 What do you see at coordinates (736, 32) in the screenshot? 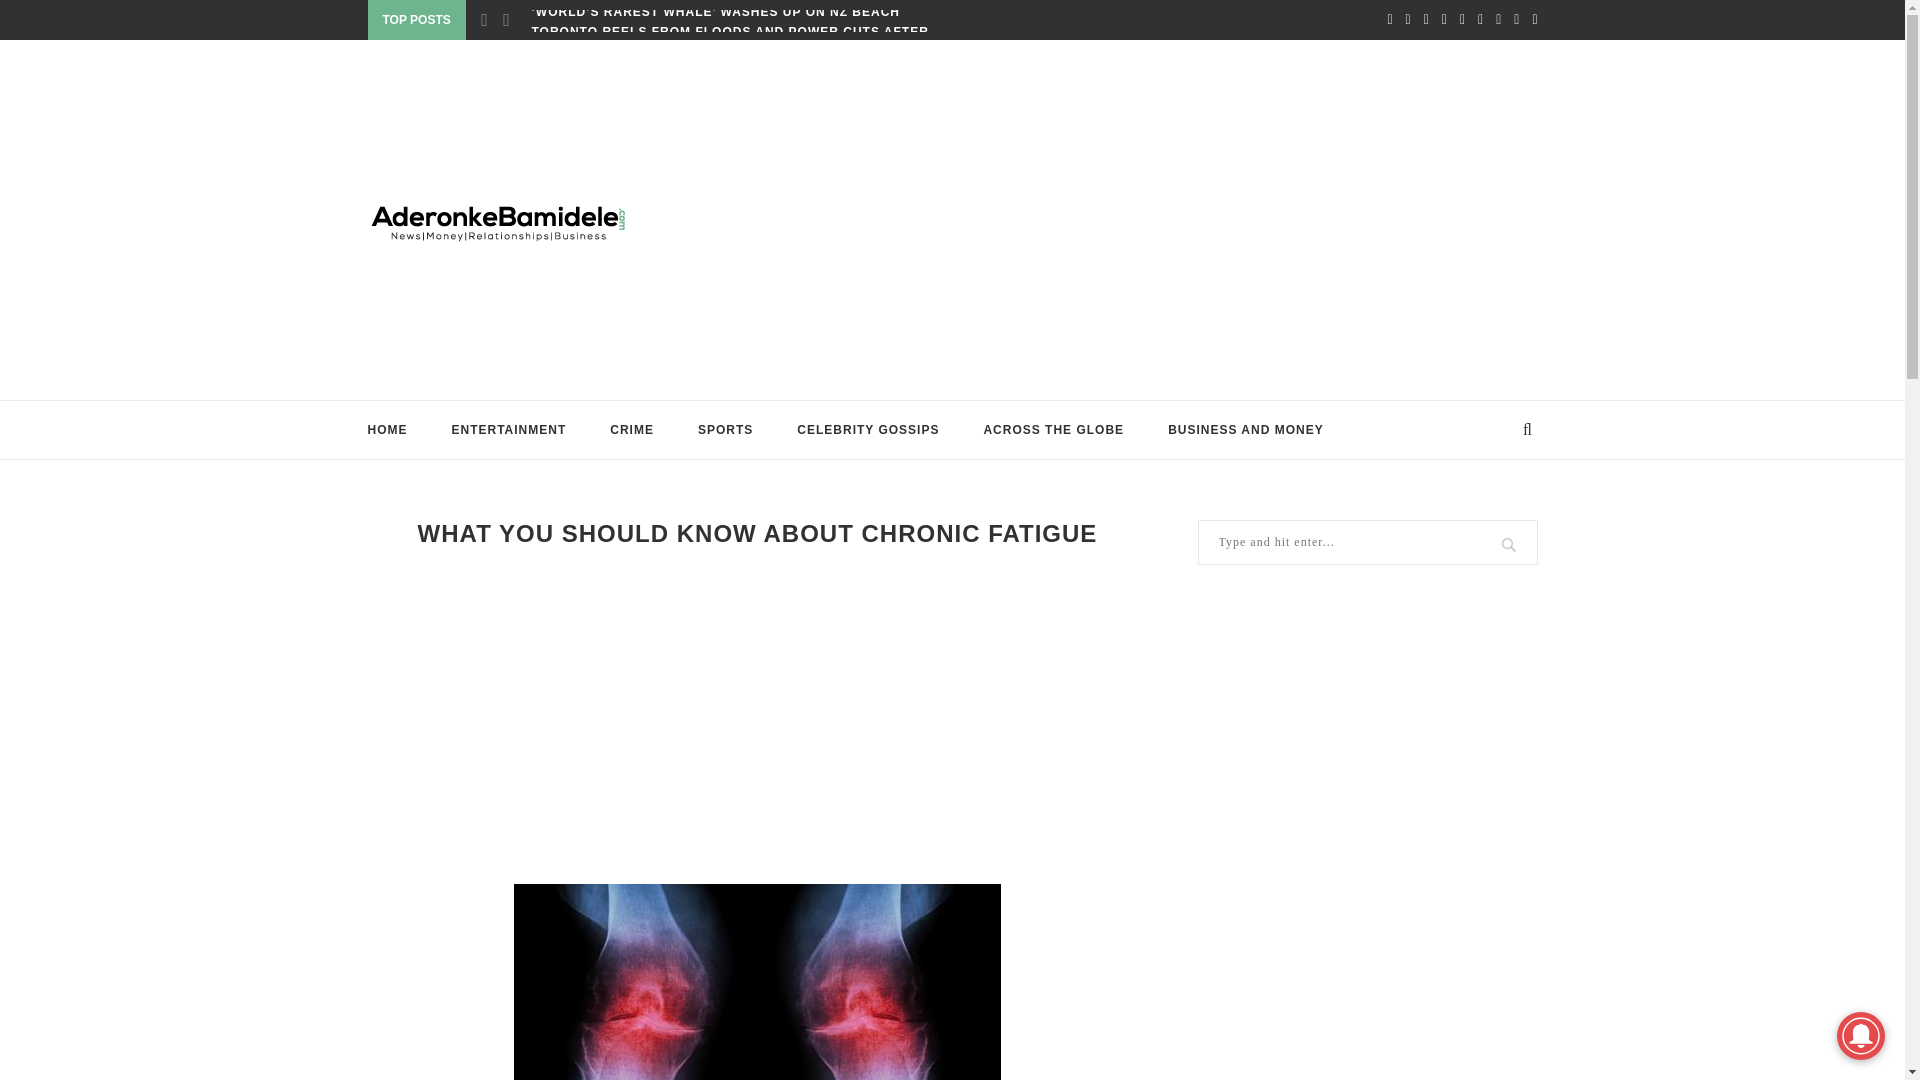
I see `TORONTO REELS FROM FLOODS AND POWER CUTS AFTER...` at bounding box center [736, 32].